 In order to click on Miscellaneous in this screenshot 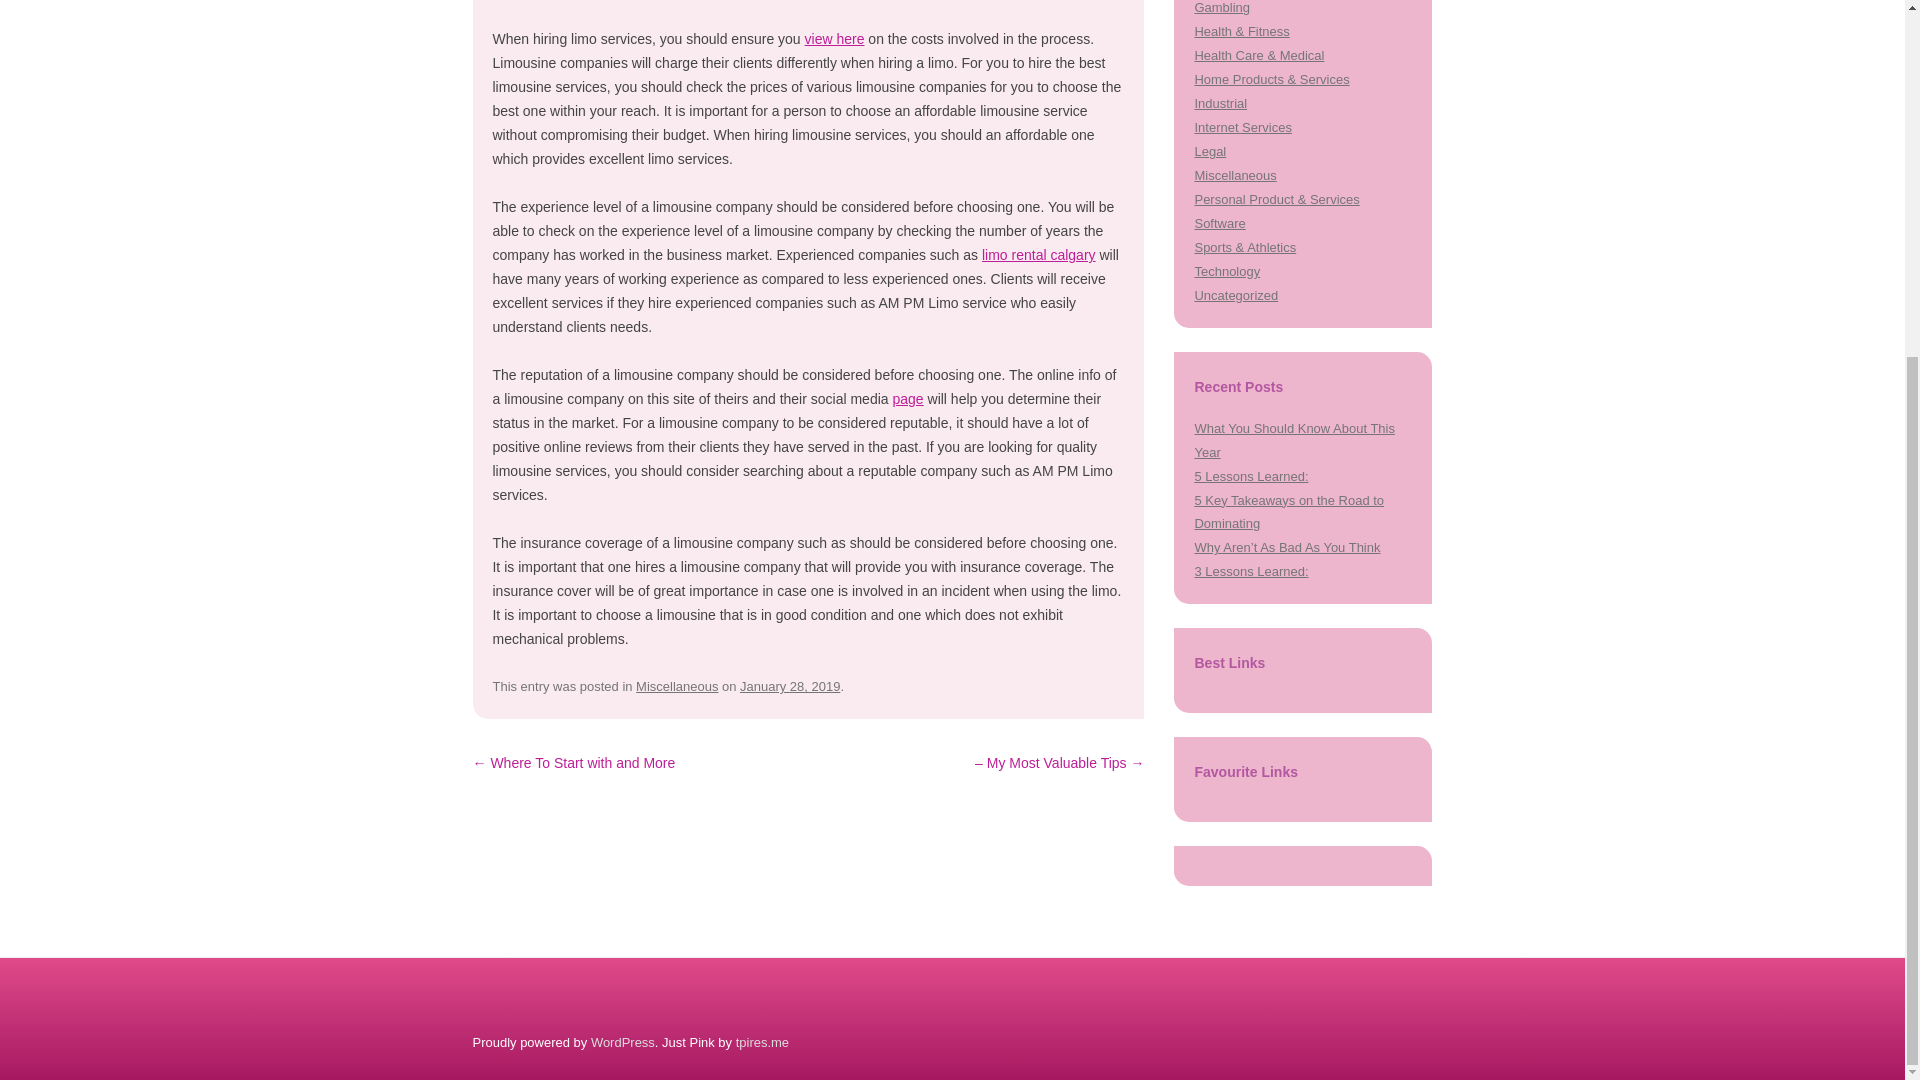, I will do `click(676, 686)`.